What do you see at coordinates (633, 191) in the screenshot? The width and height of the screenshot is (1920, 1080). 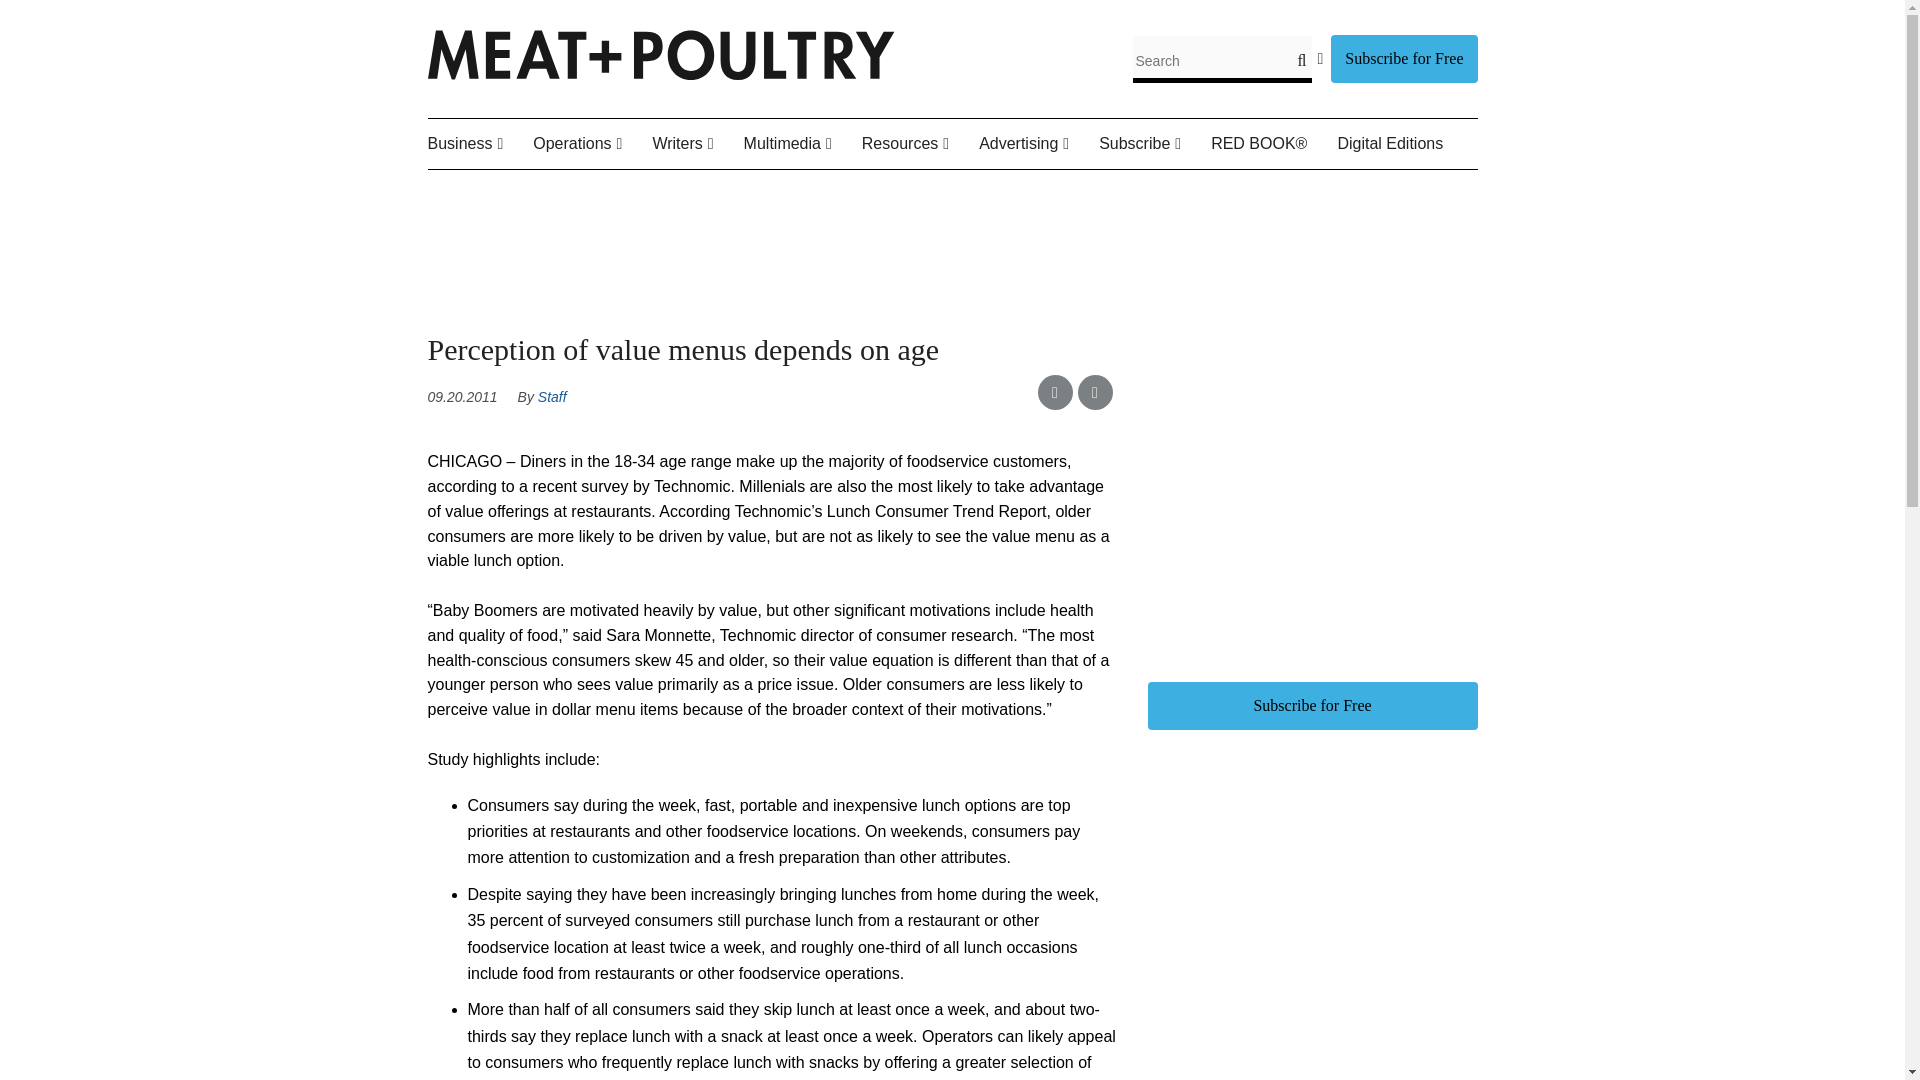 I see `Food Safety` at bounding box center [633, 191].